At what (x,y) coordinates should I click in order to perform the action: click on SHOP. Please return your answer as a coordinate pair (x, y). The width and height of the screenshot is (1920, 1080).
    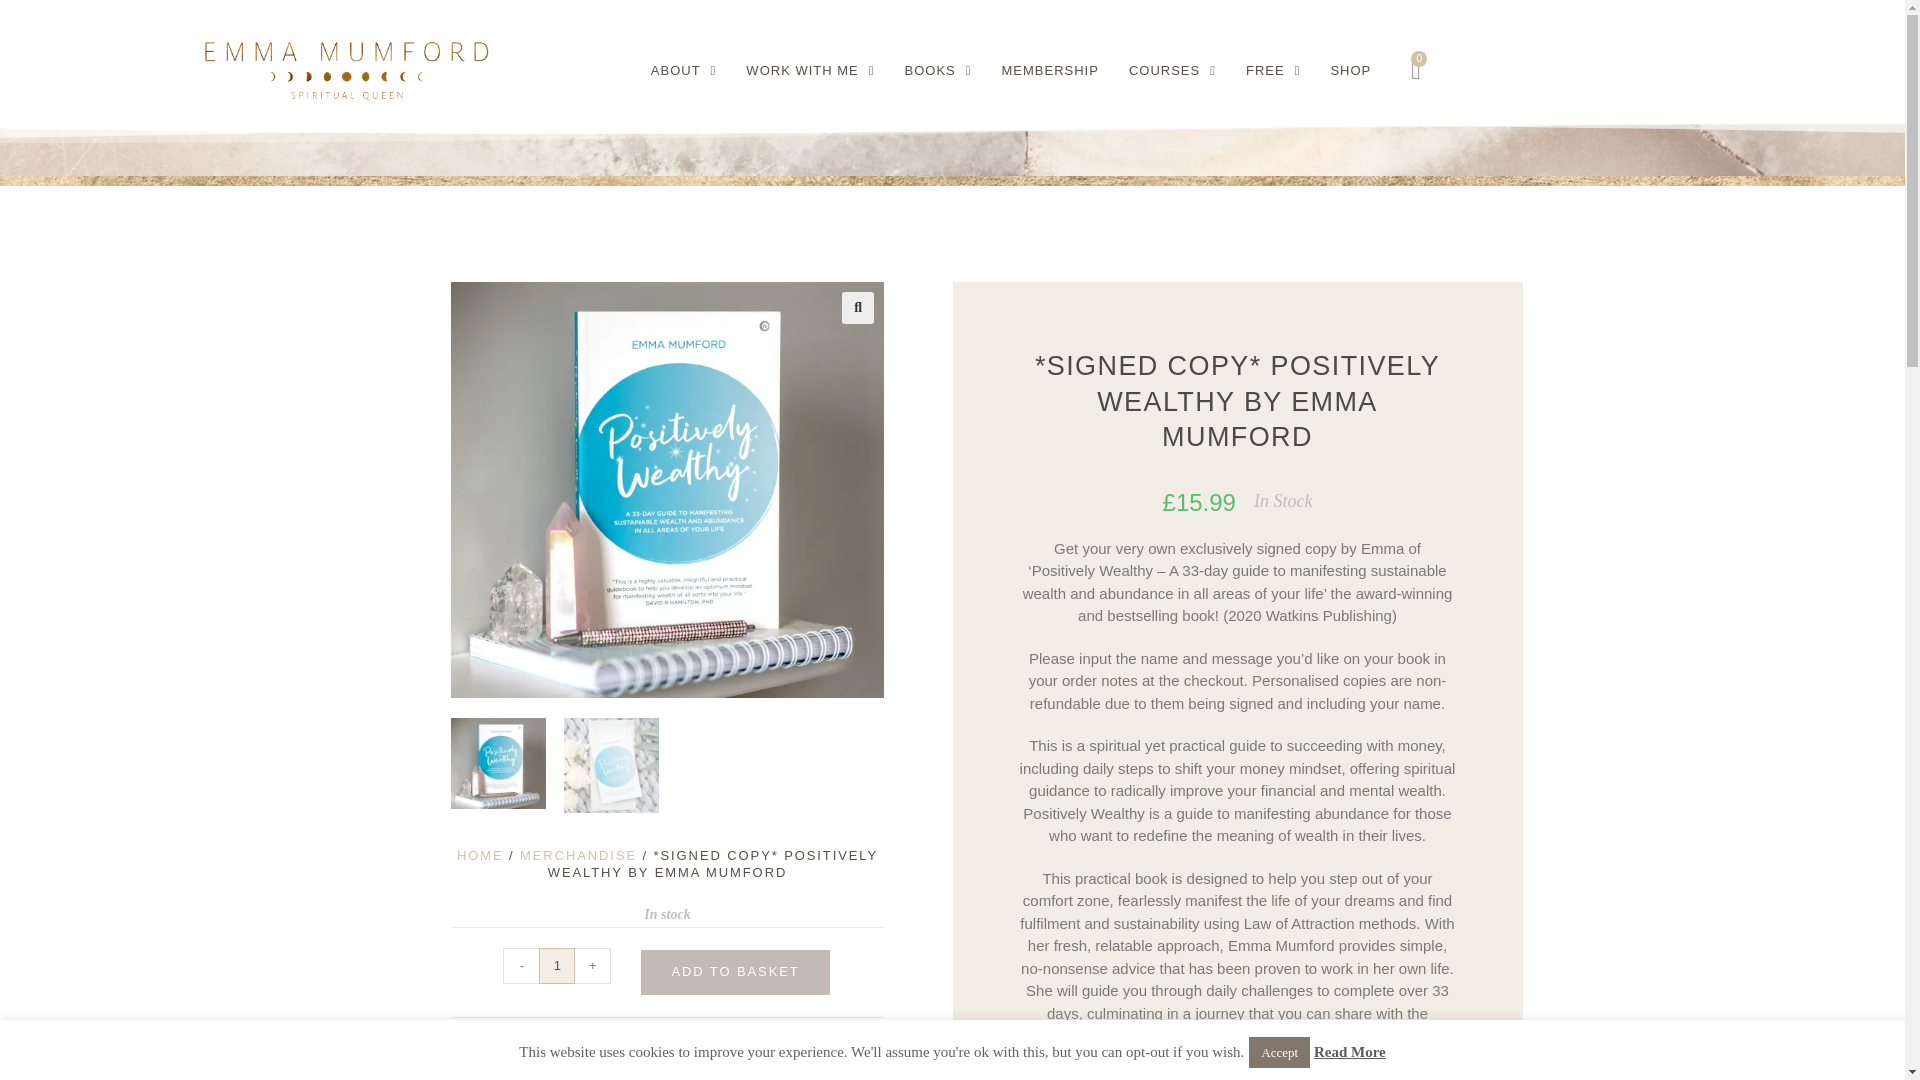
    Looking at the image, I should click on (1350, 70).